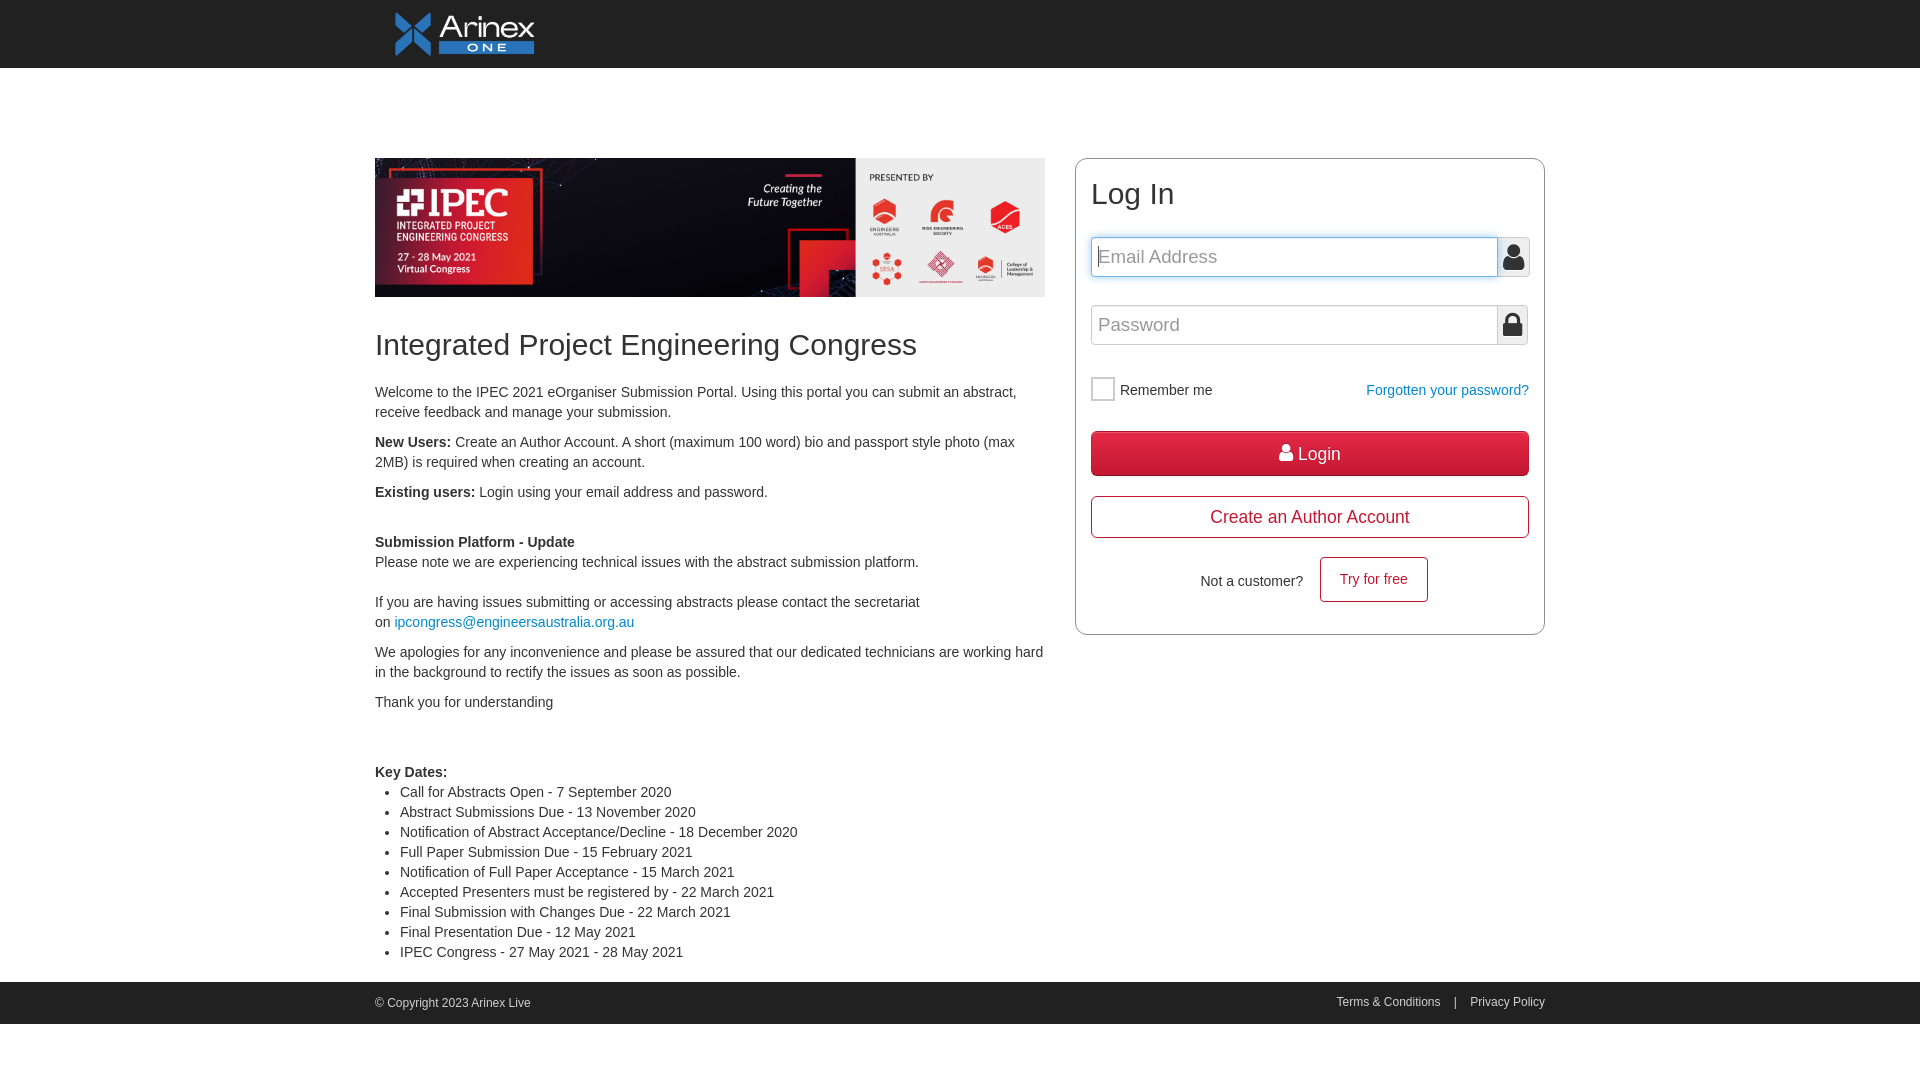  What do you see at coordinates (1508, 1002) in the screenshot?
I see `Privacy Policy` at bounding box center [1508, 1002].